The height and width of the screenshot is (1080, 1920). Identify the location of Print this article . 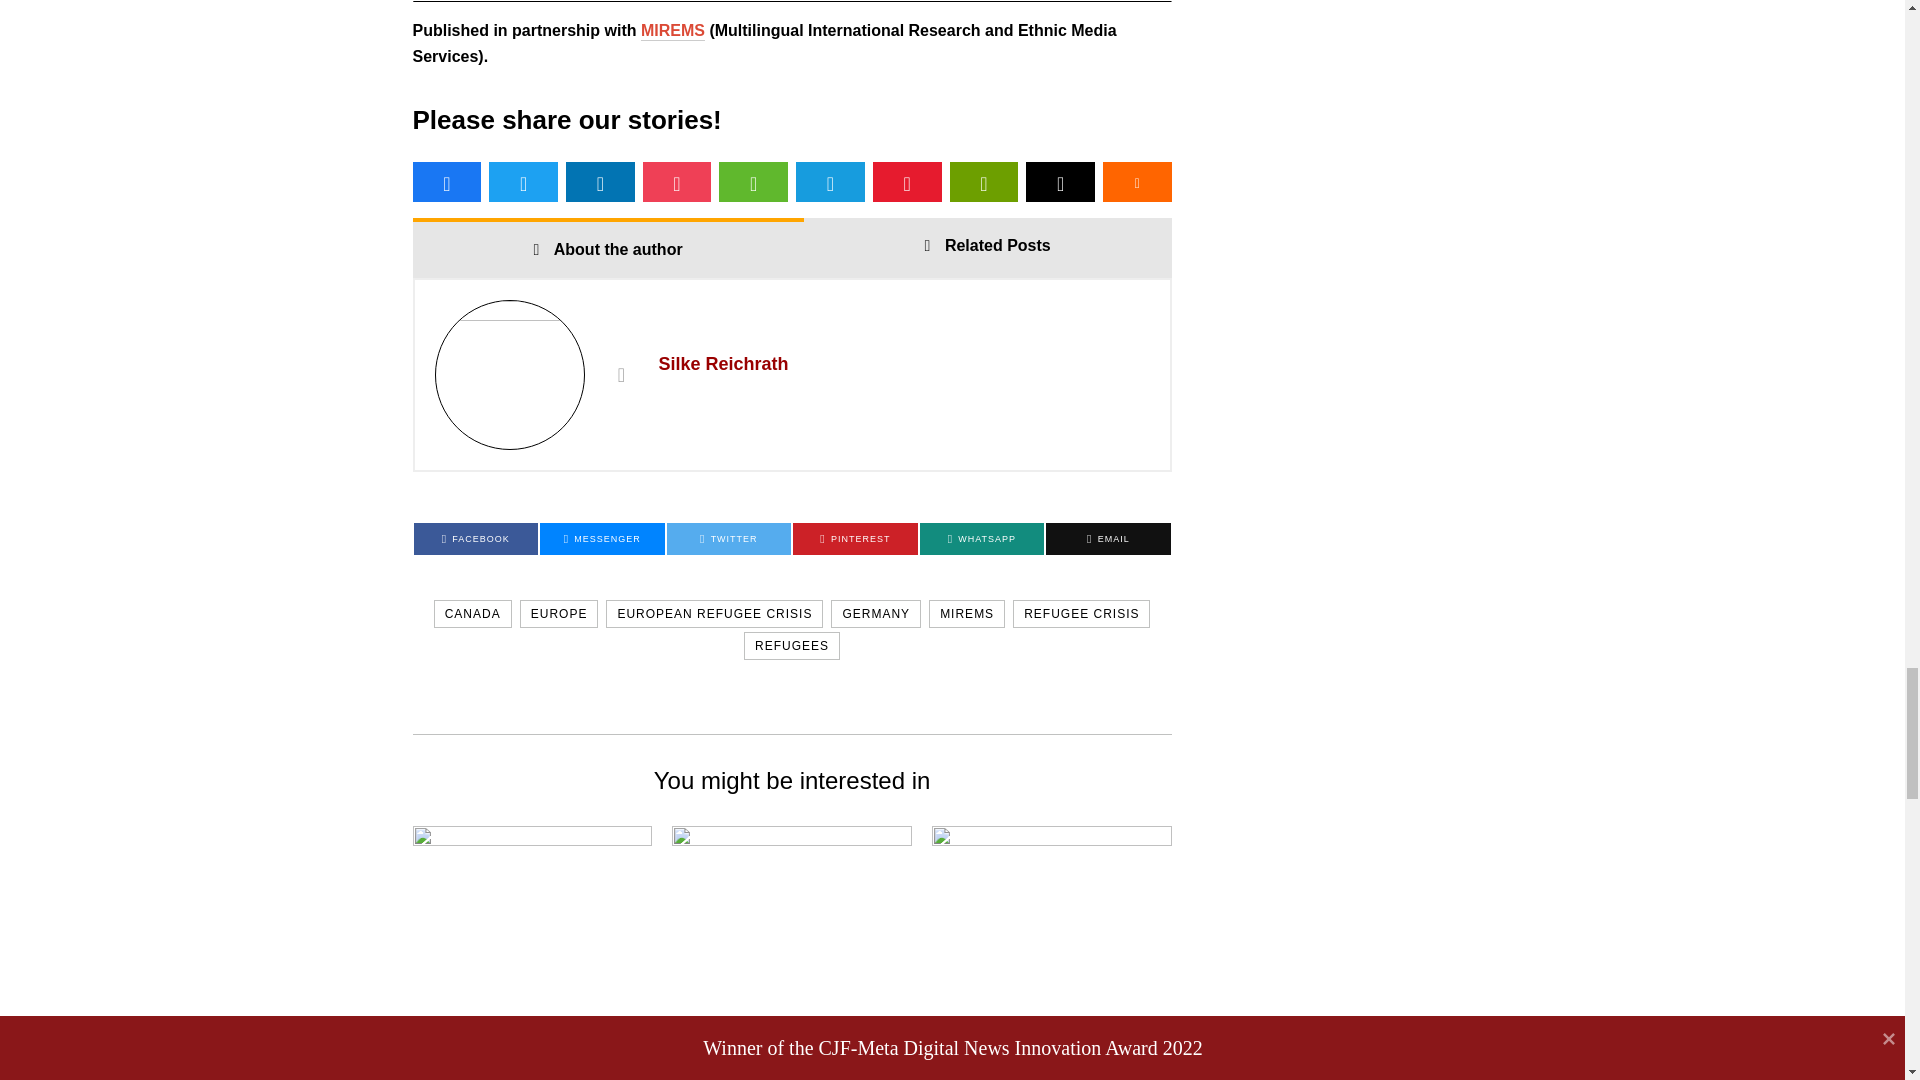
(984, 182).